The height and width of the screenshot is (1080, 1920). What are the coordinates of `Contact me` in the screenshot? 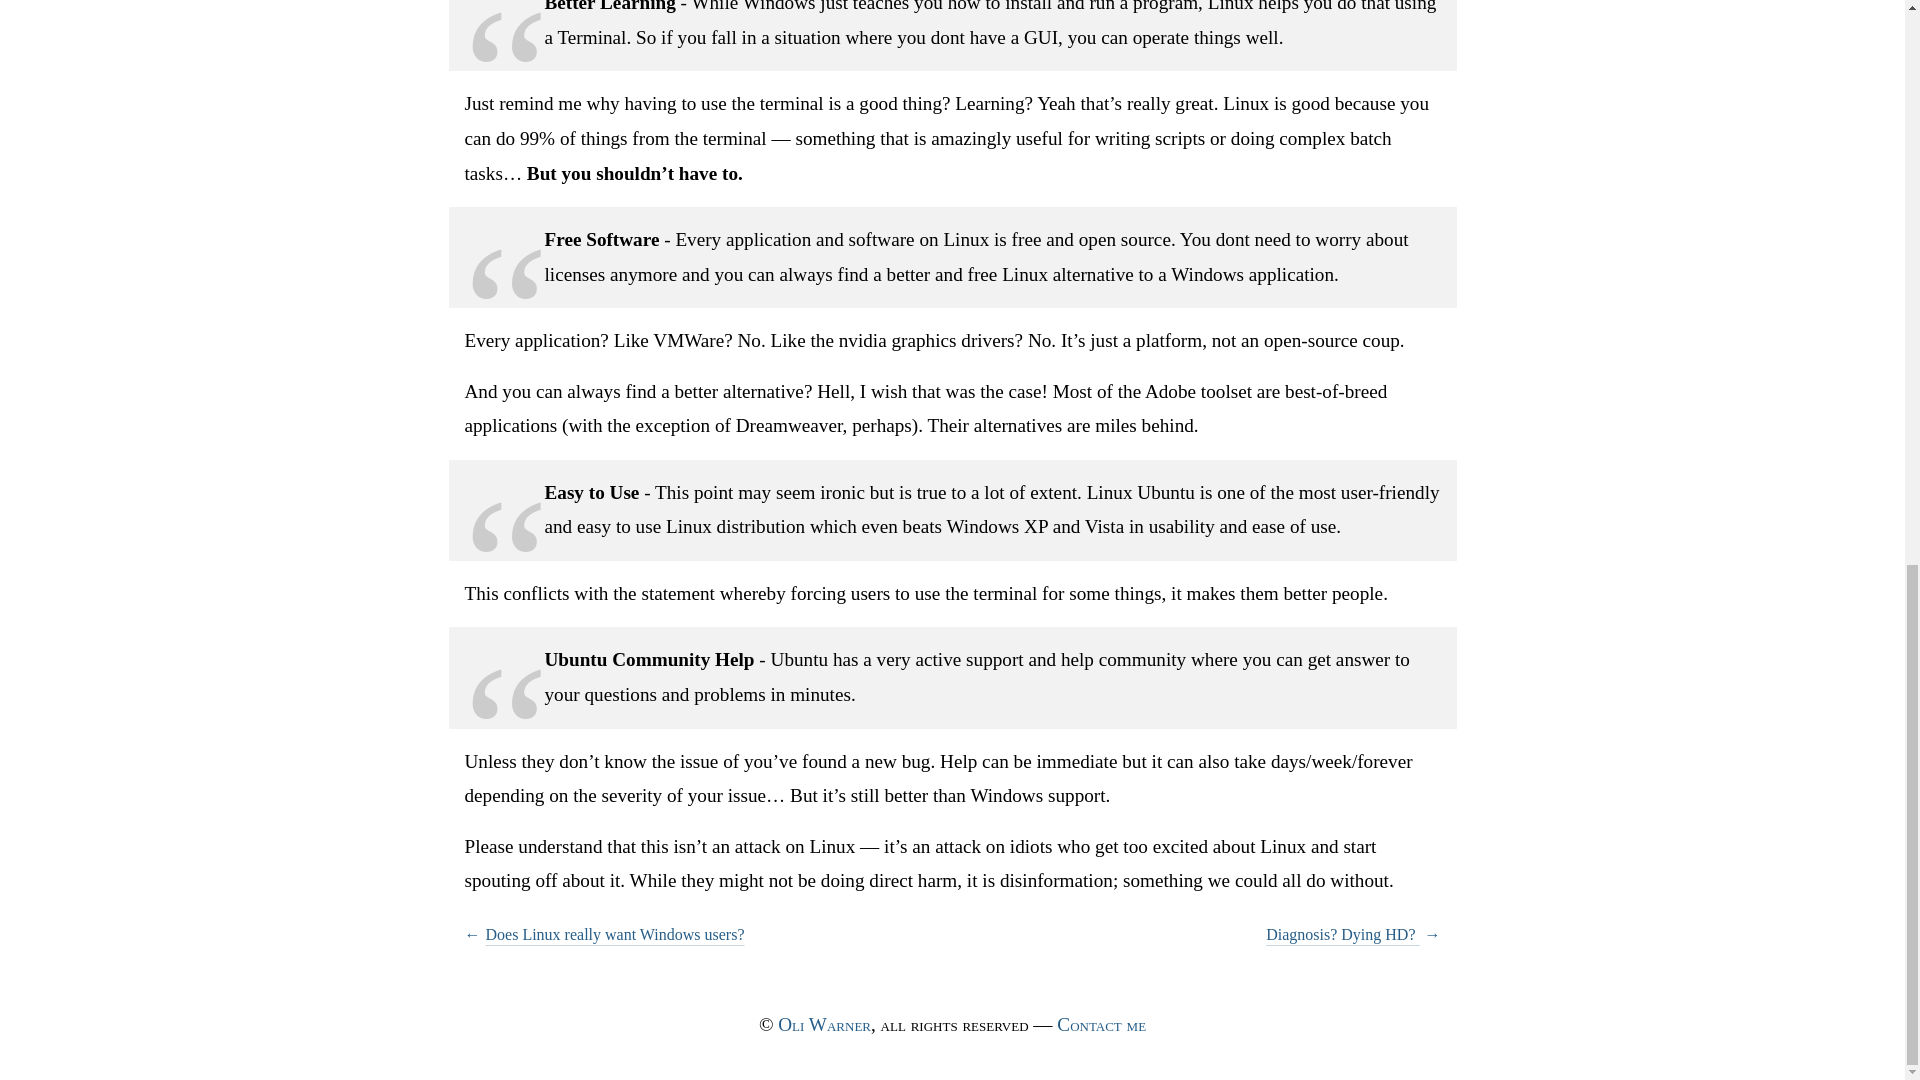 It's located at (1102, 1024).